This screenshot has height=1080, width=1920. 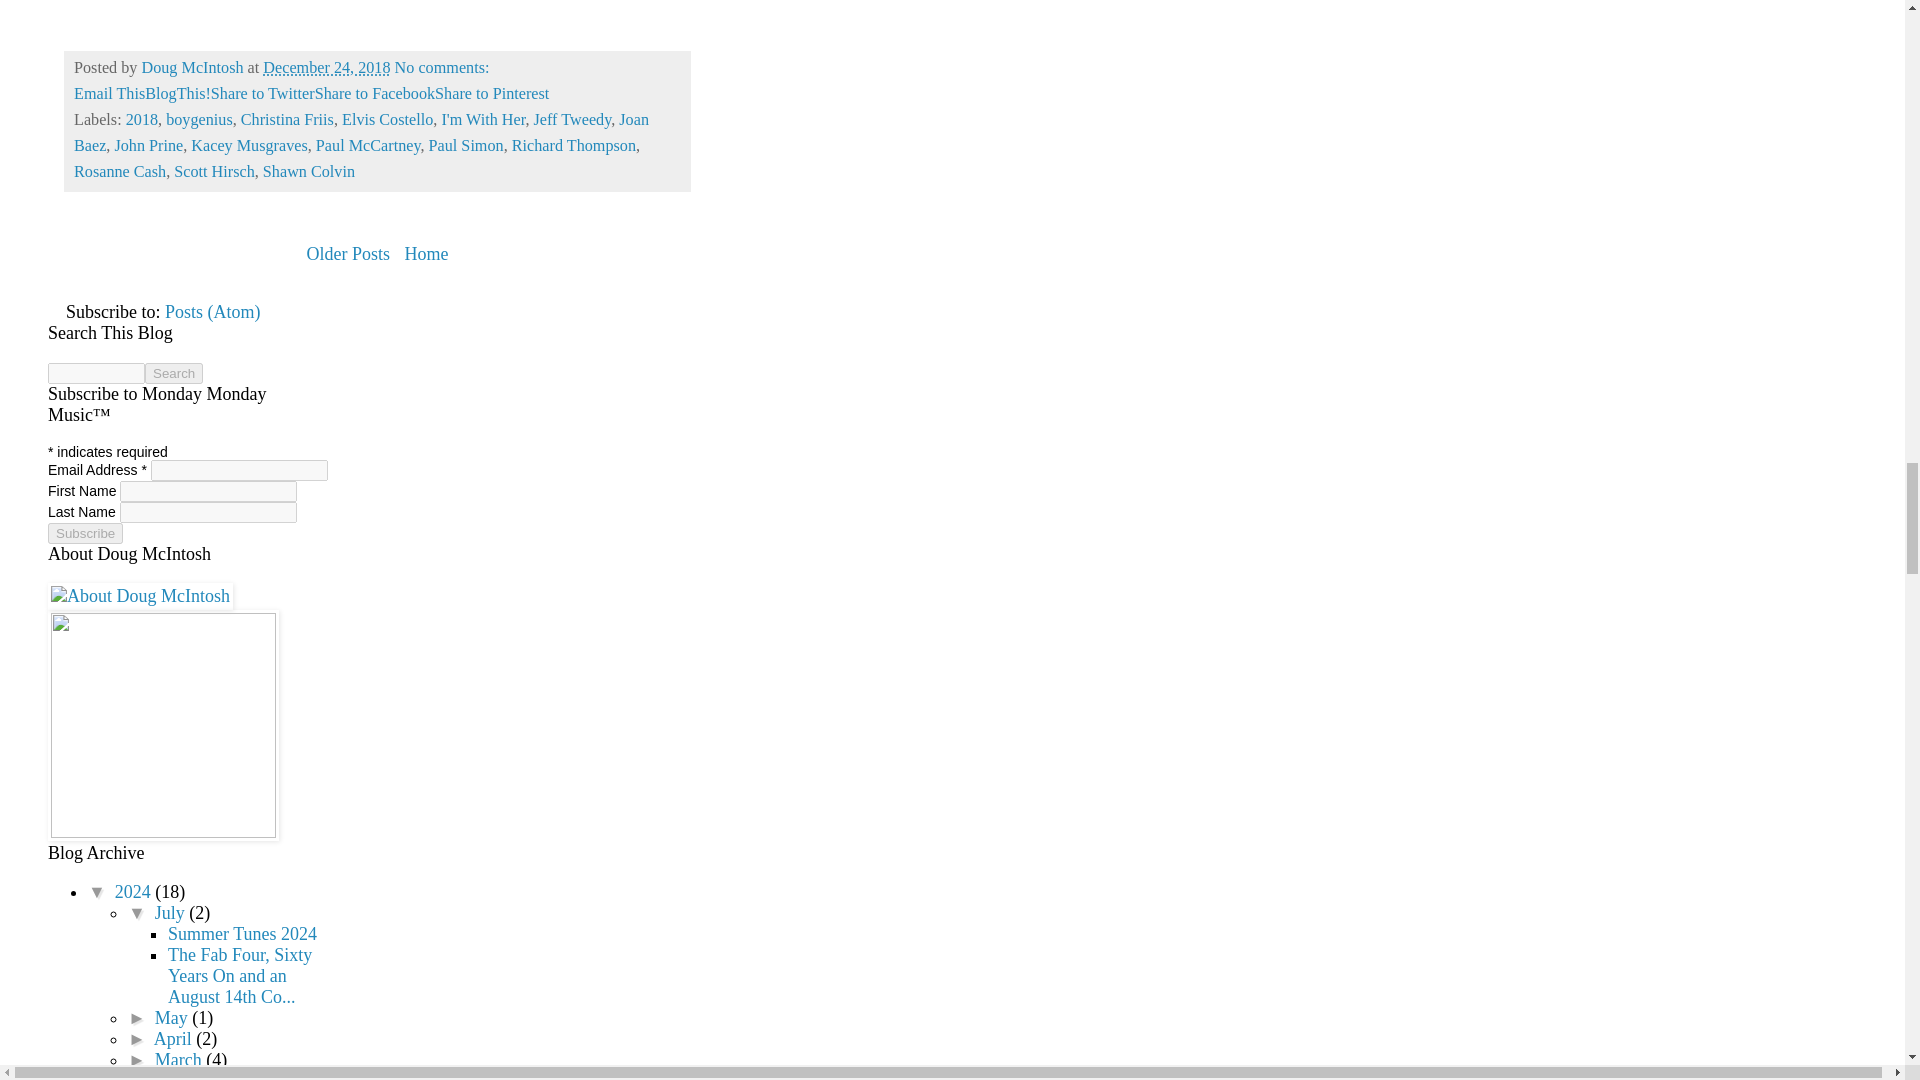 What do you see at coordinates (262, 94) in the screenshot?
I see `Share to Twitter` at bounding box center [262, 94].